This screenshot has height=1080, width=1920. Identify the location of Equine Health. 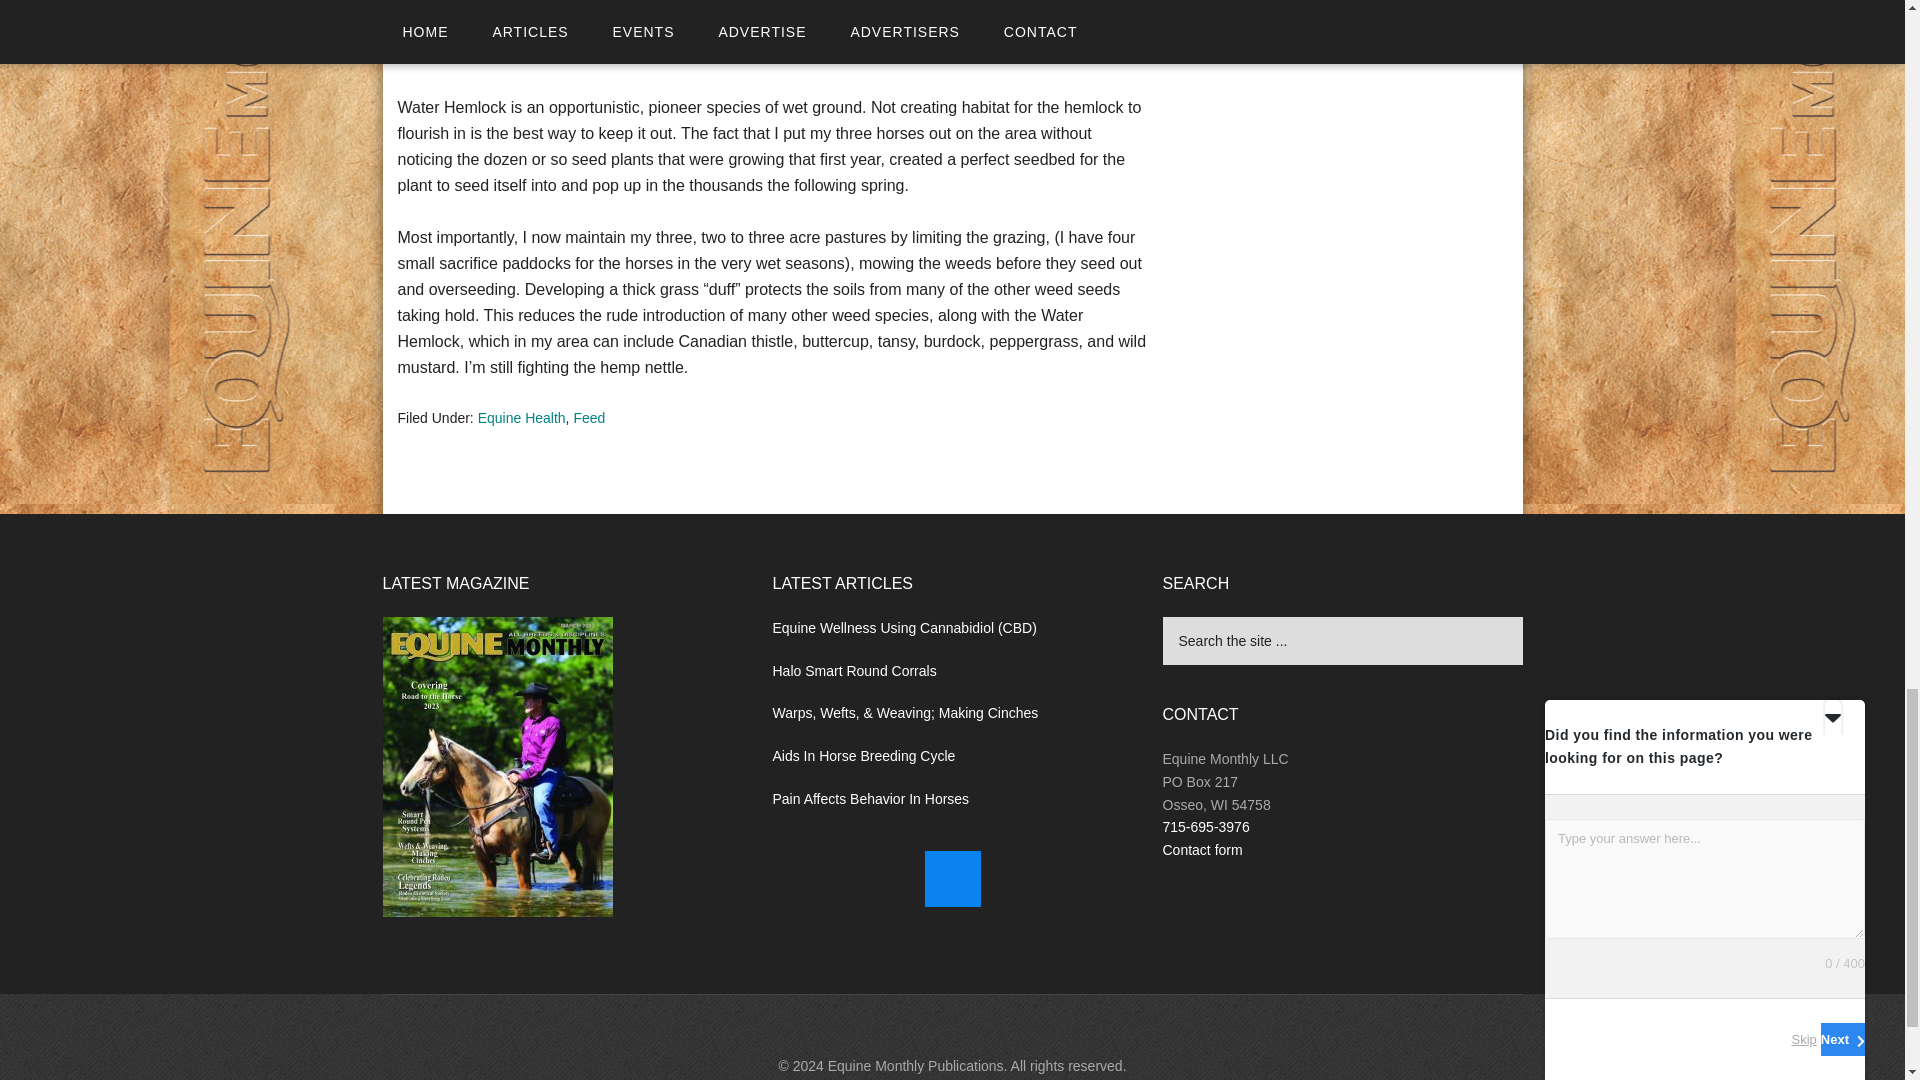
(522, 418).